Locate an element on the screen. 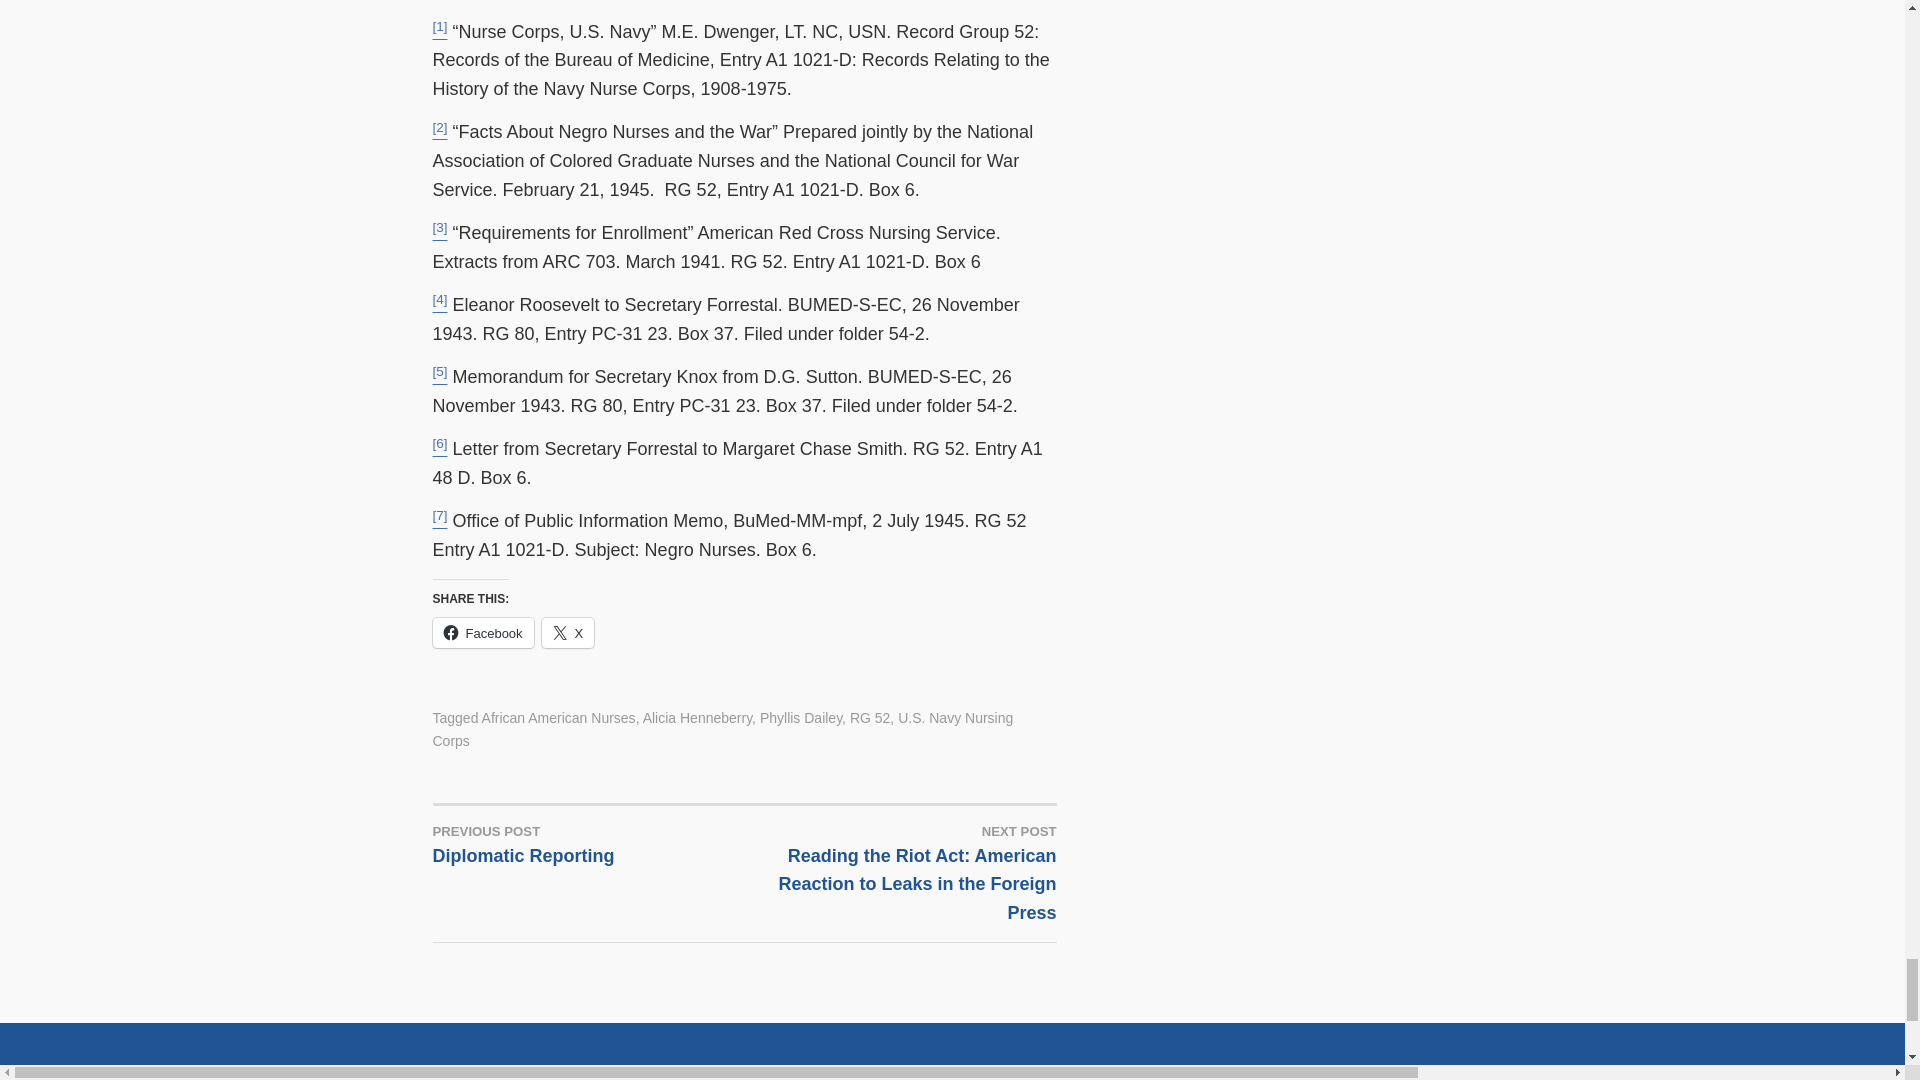 The width and height of the screenshot is (1920, 1080). Click to share on Facebook is located at coordinates (482, 632).